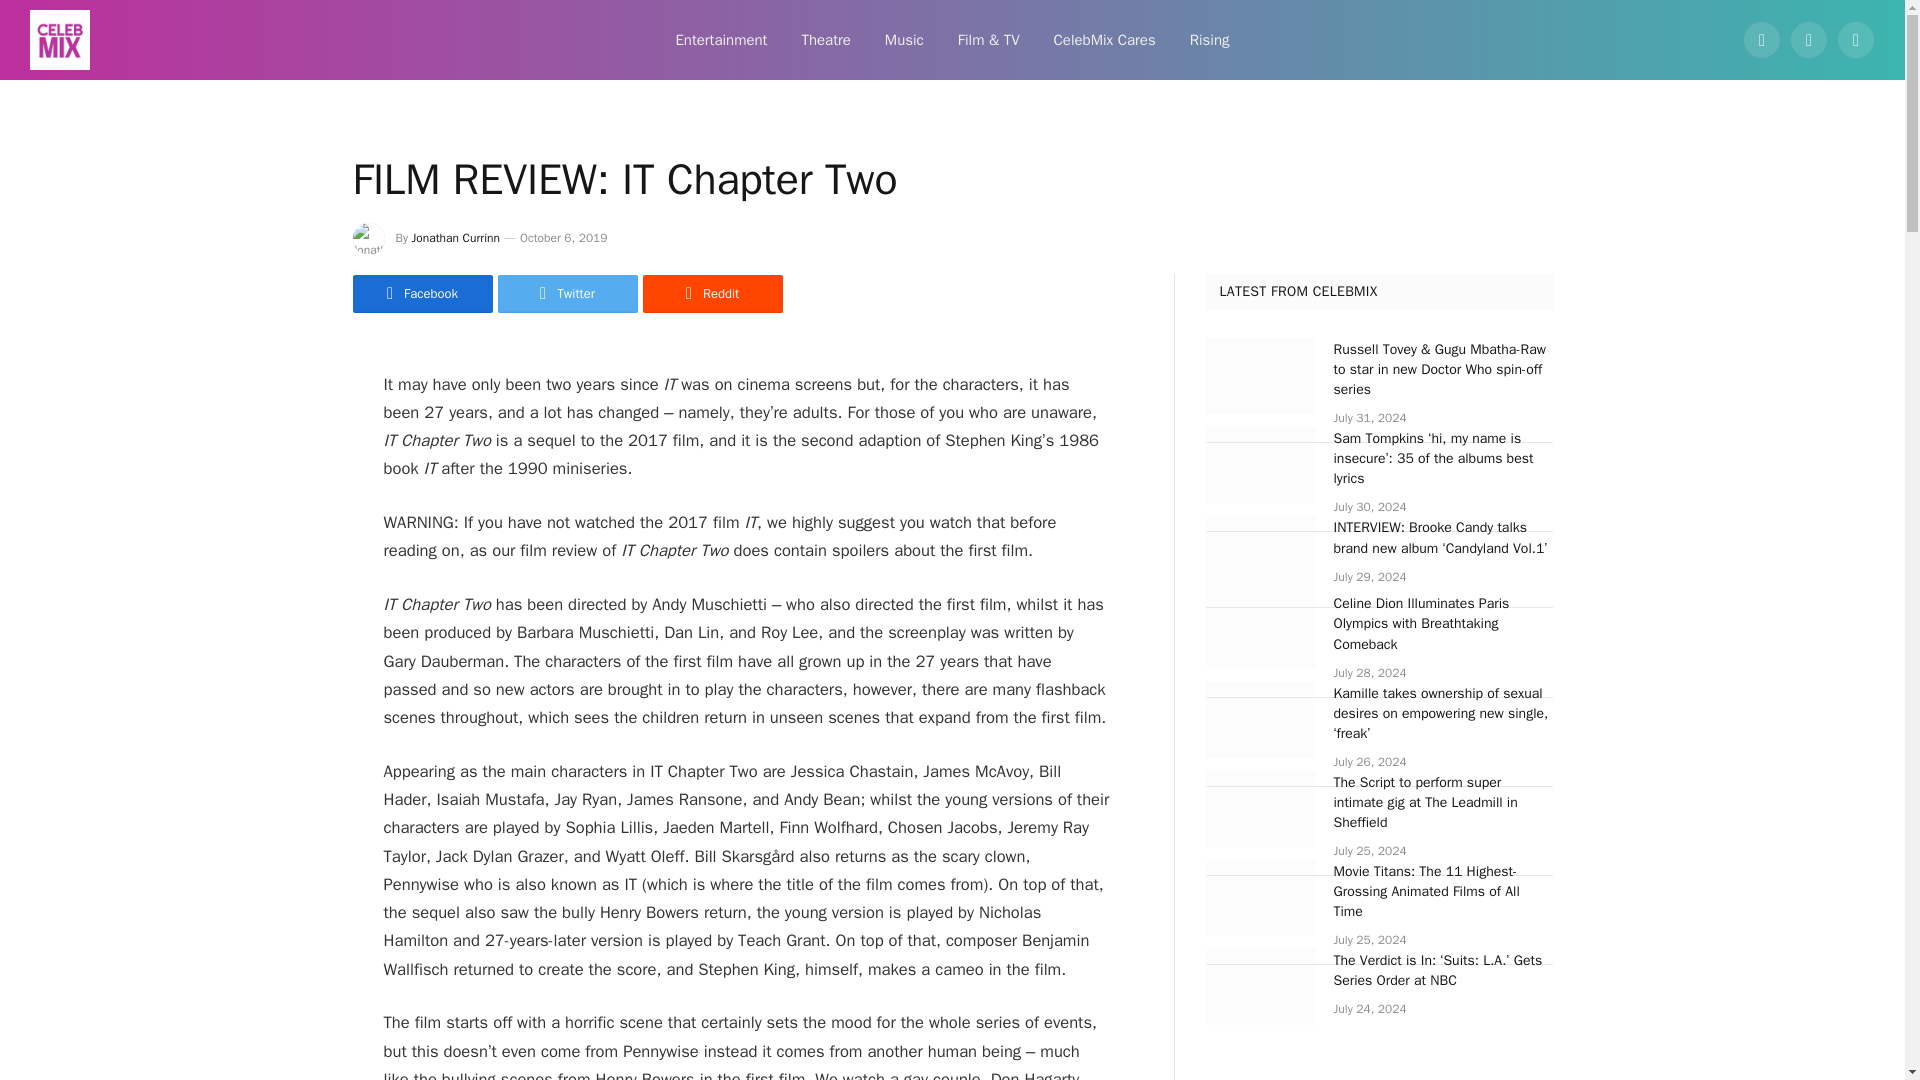 Image resolution: width=1920 pixels, height=1080 pixels. I want to click on Jonathan Currinn, so click(456, 238).